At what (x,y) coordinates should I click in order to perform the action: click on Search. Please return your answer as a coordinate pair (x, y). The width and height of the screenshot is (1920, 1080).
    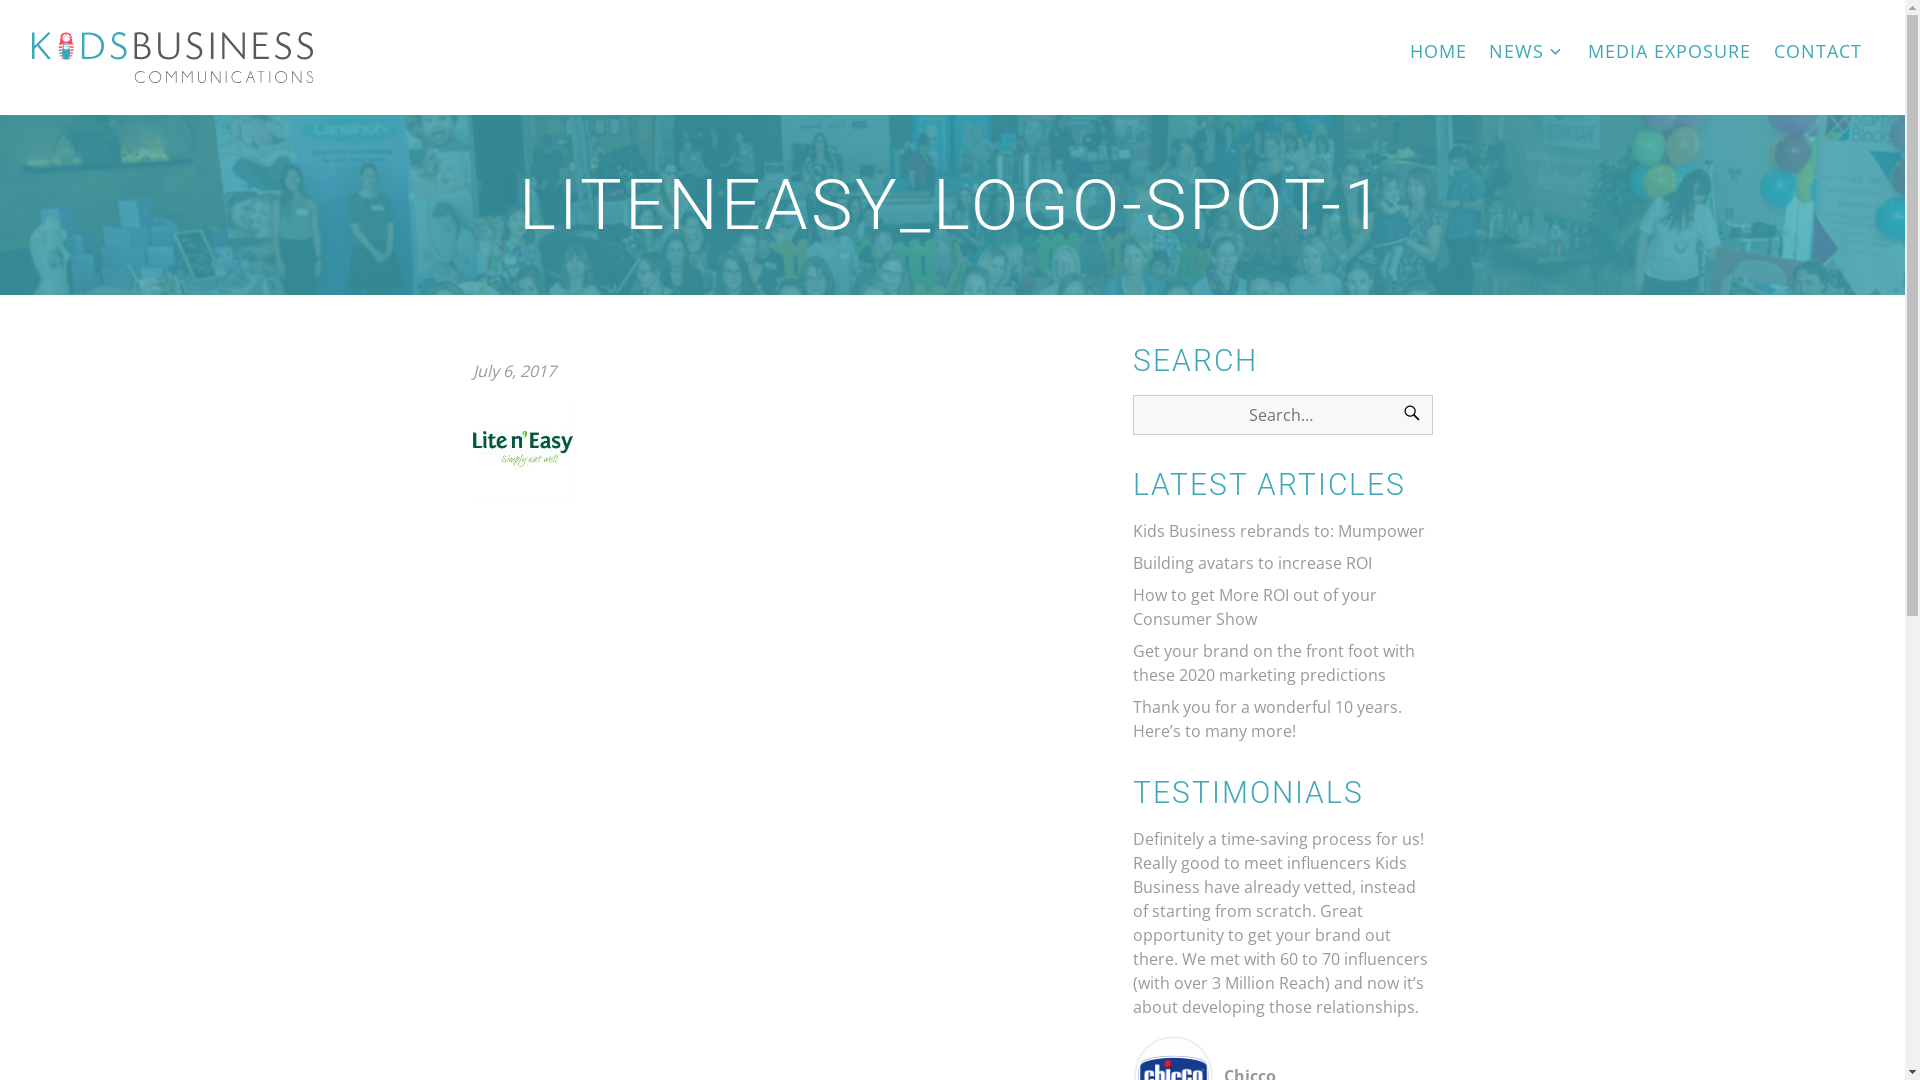
    Looking at the image, I should click on (1411, 415).